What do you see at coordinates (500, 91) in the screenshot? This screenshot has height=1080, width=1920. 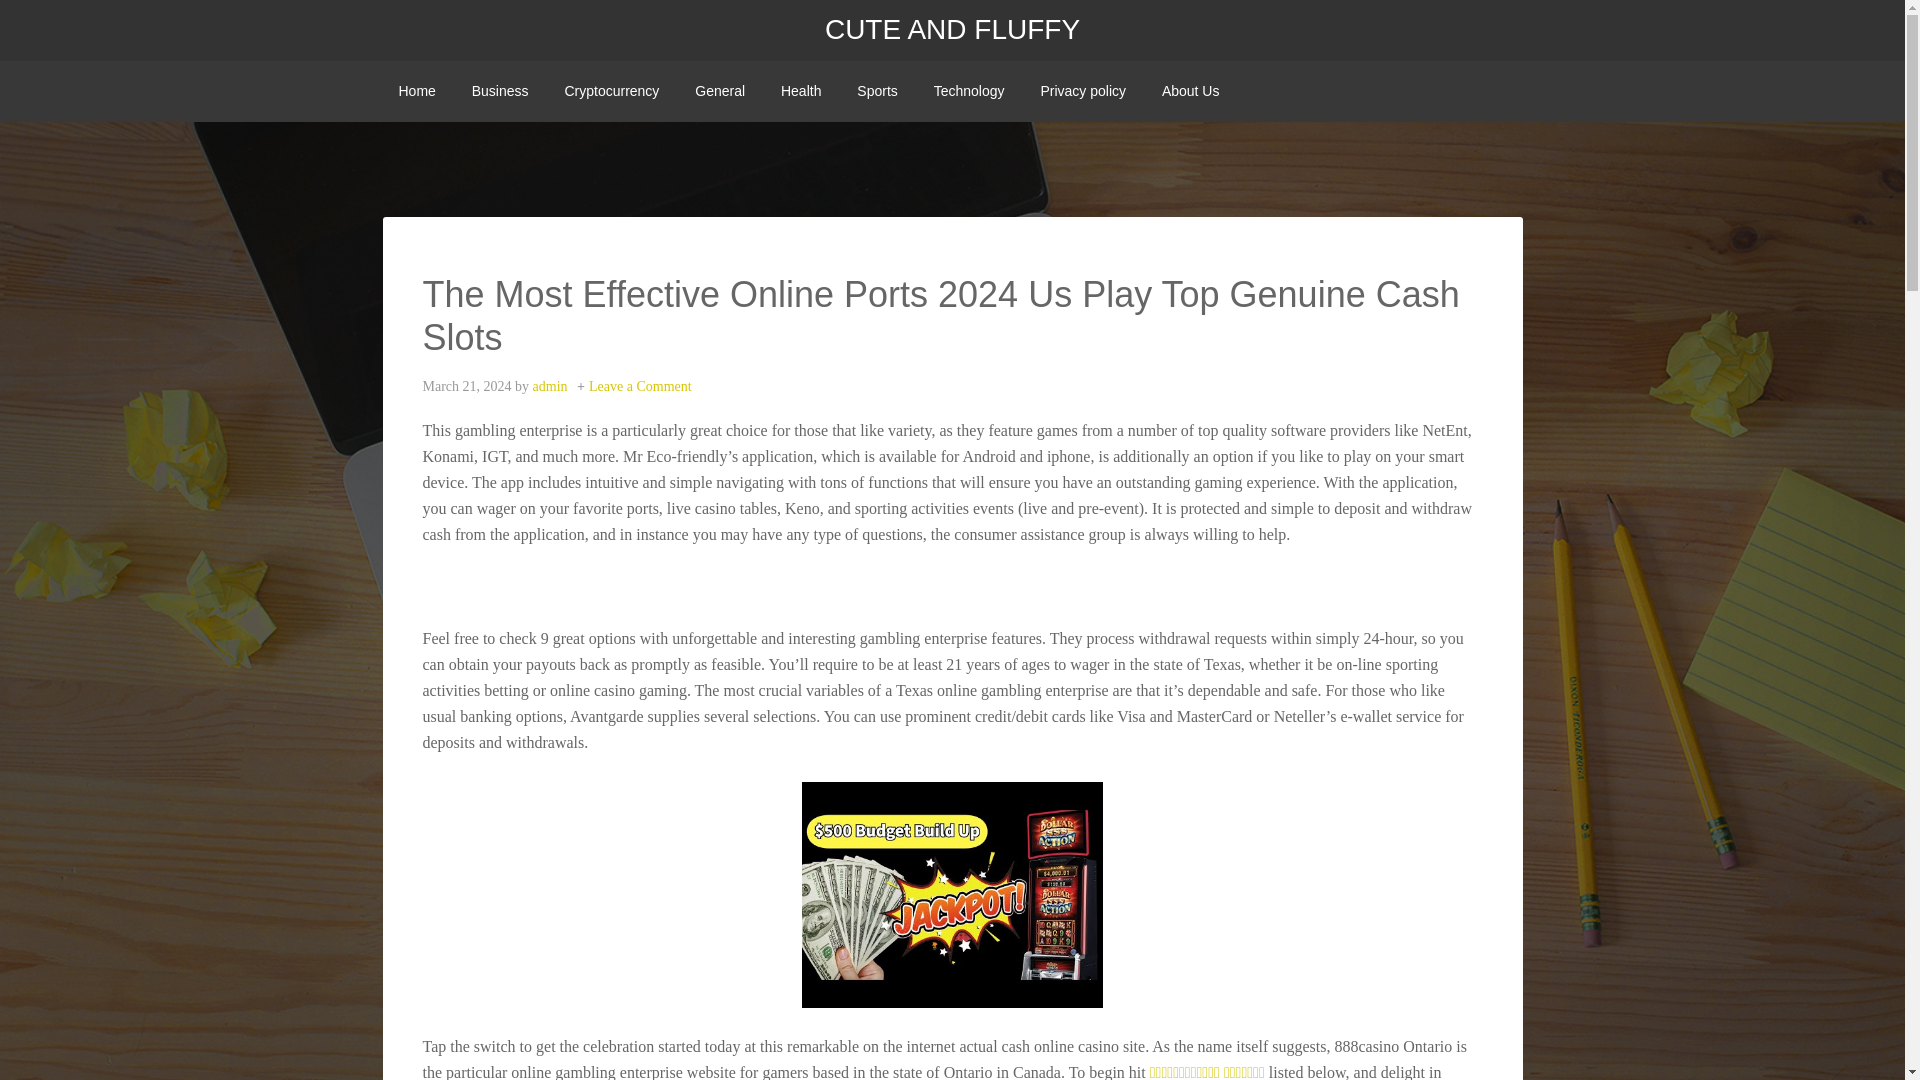 I see `Business` at bounding box center [500, 91].